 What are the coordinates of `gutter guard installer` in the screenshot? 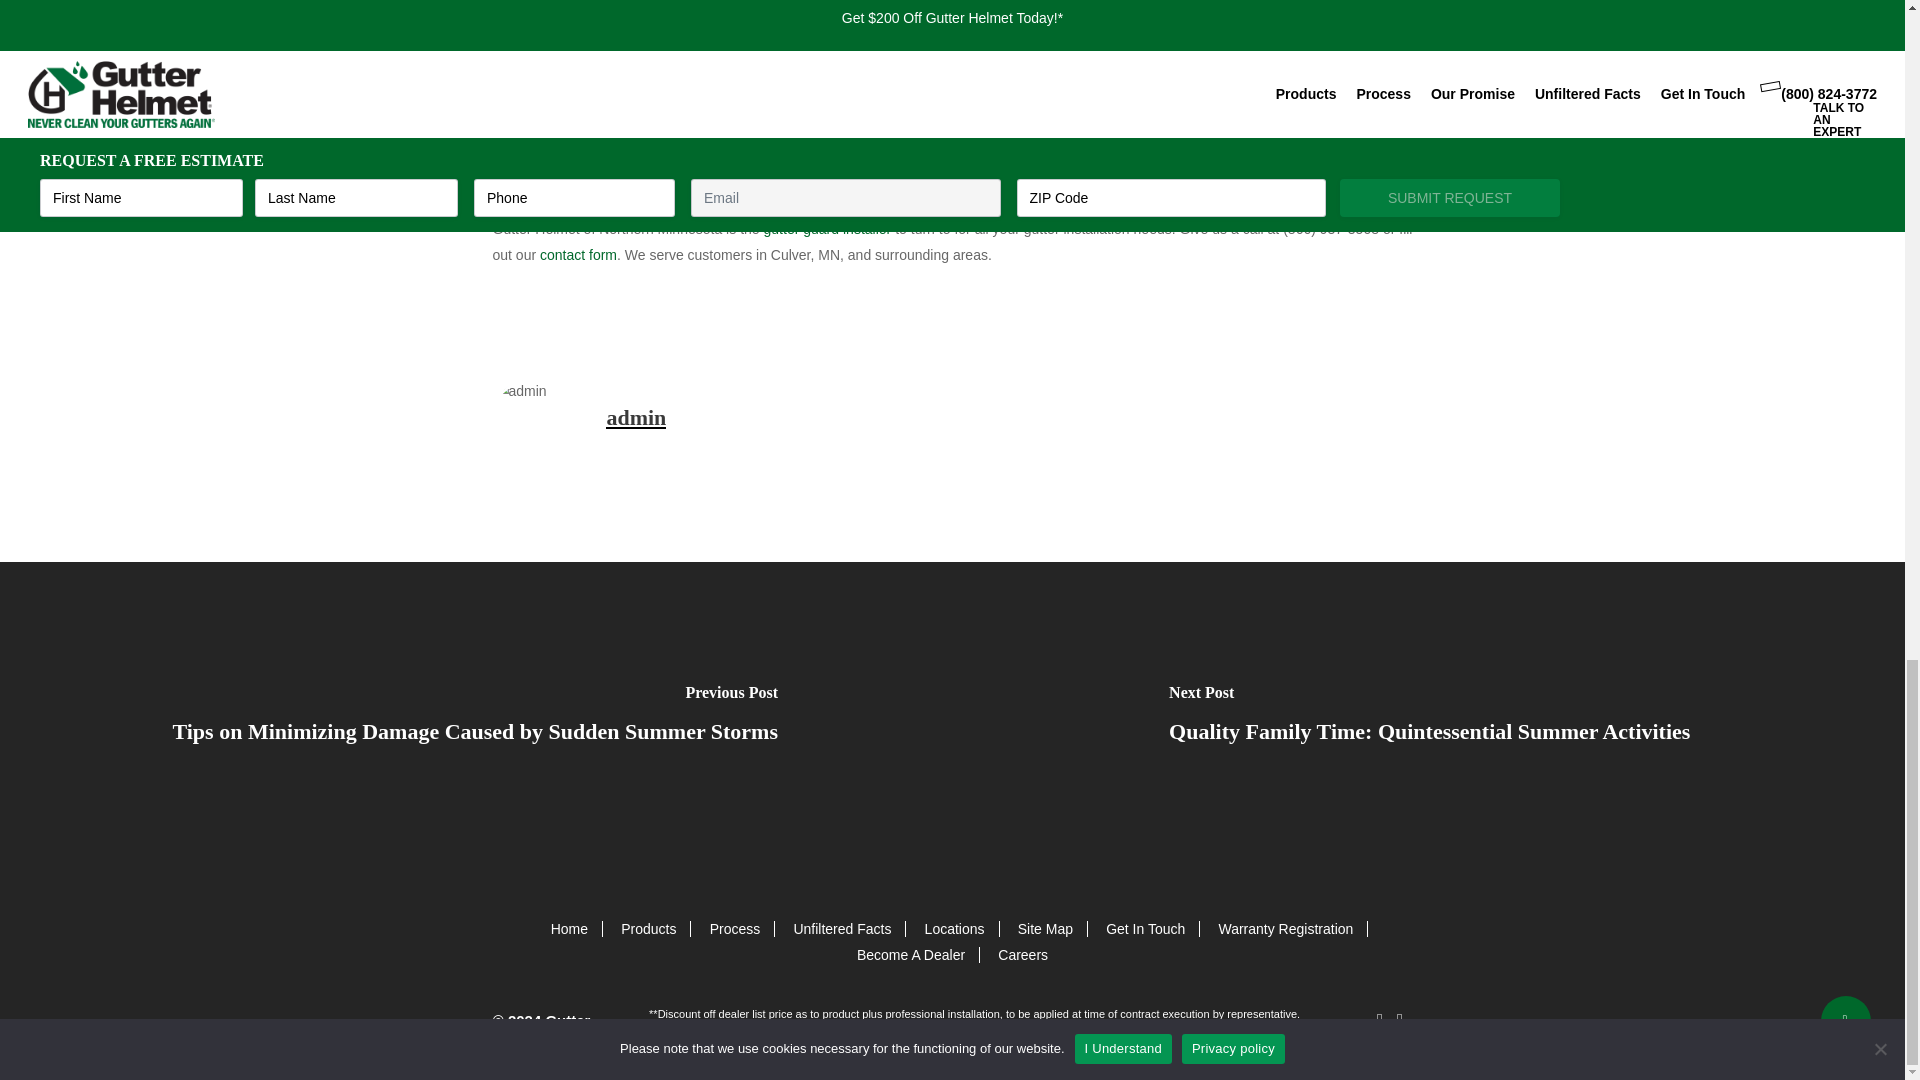 It's located at (828, 228).